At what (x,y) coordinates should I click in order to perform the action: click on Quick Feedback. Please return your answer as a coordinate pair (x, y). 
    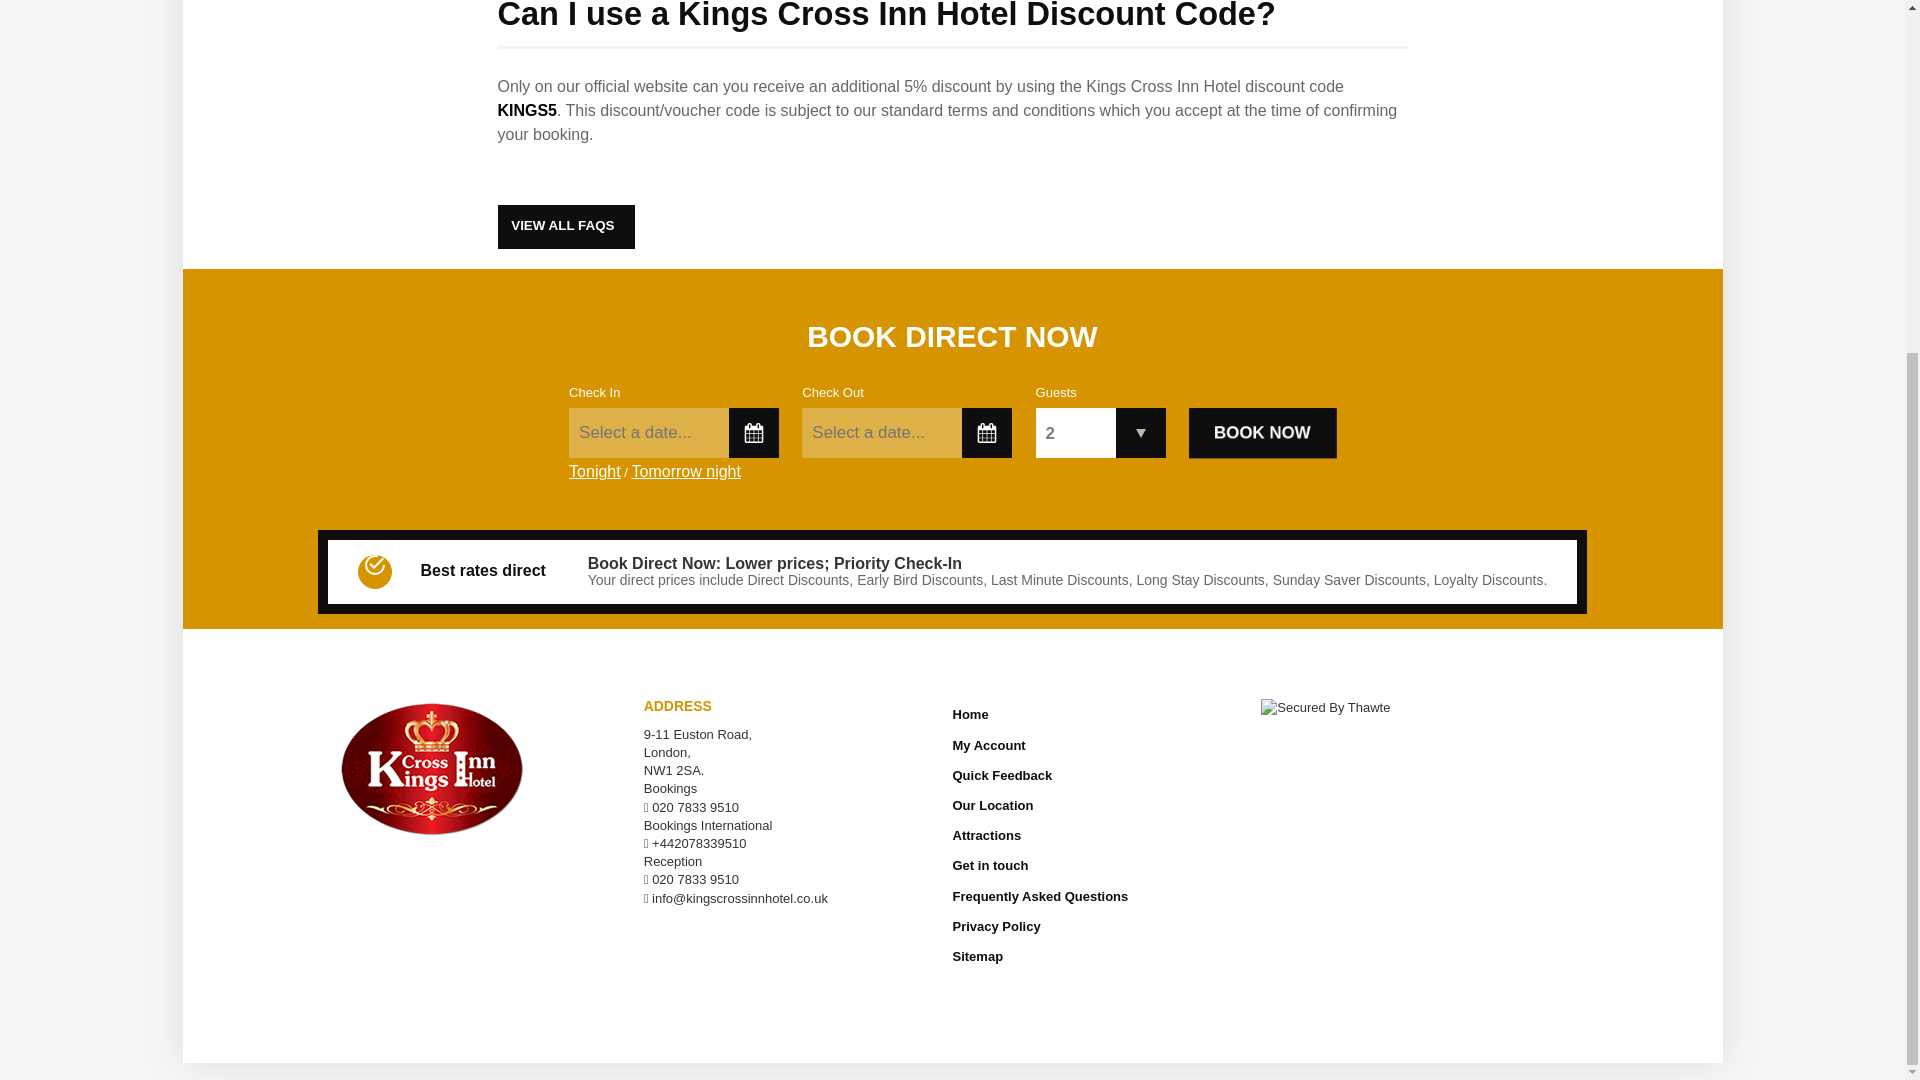
    Looking at the image, I should click on (1099, 776).